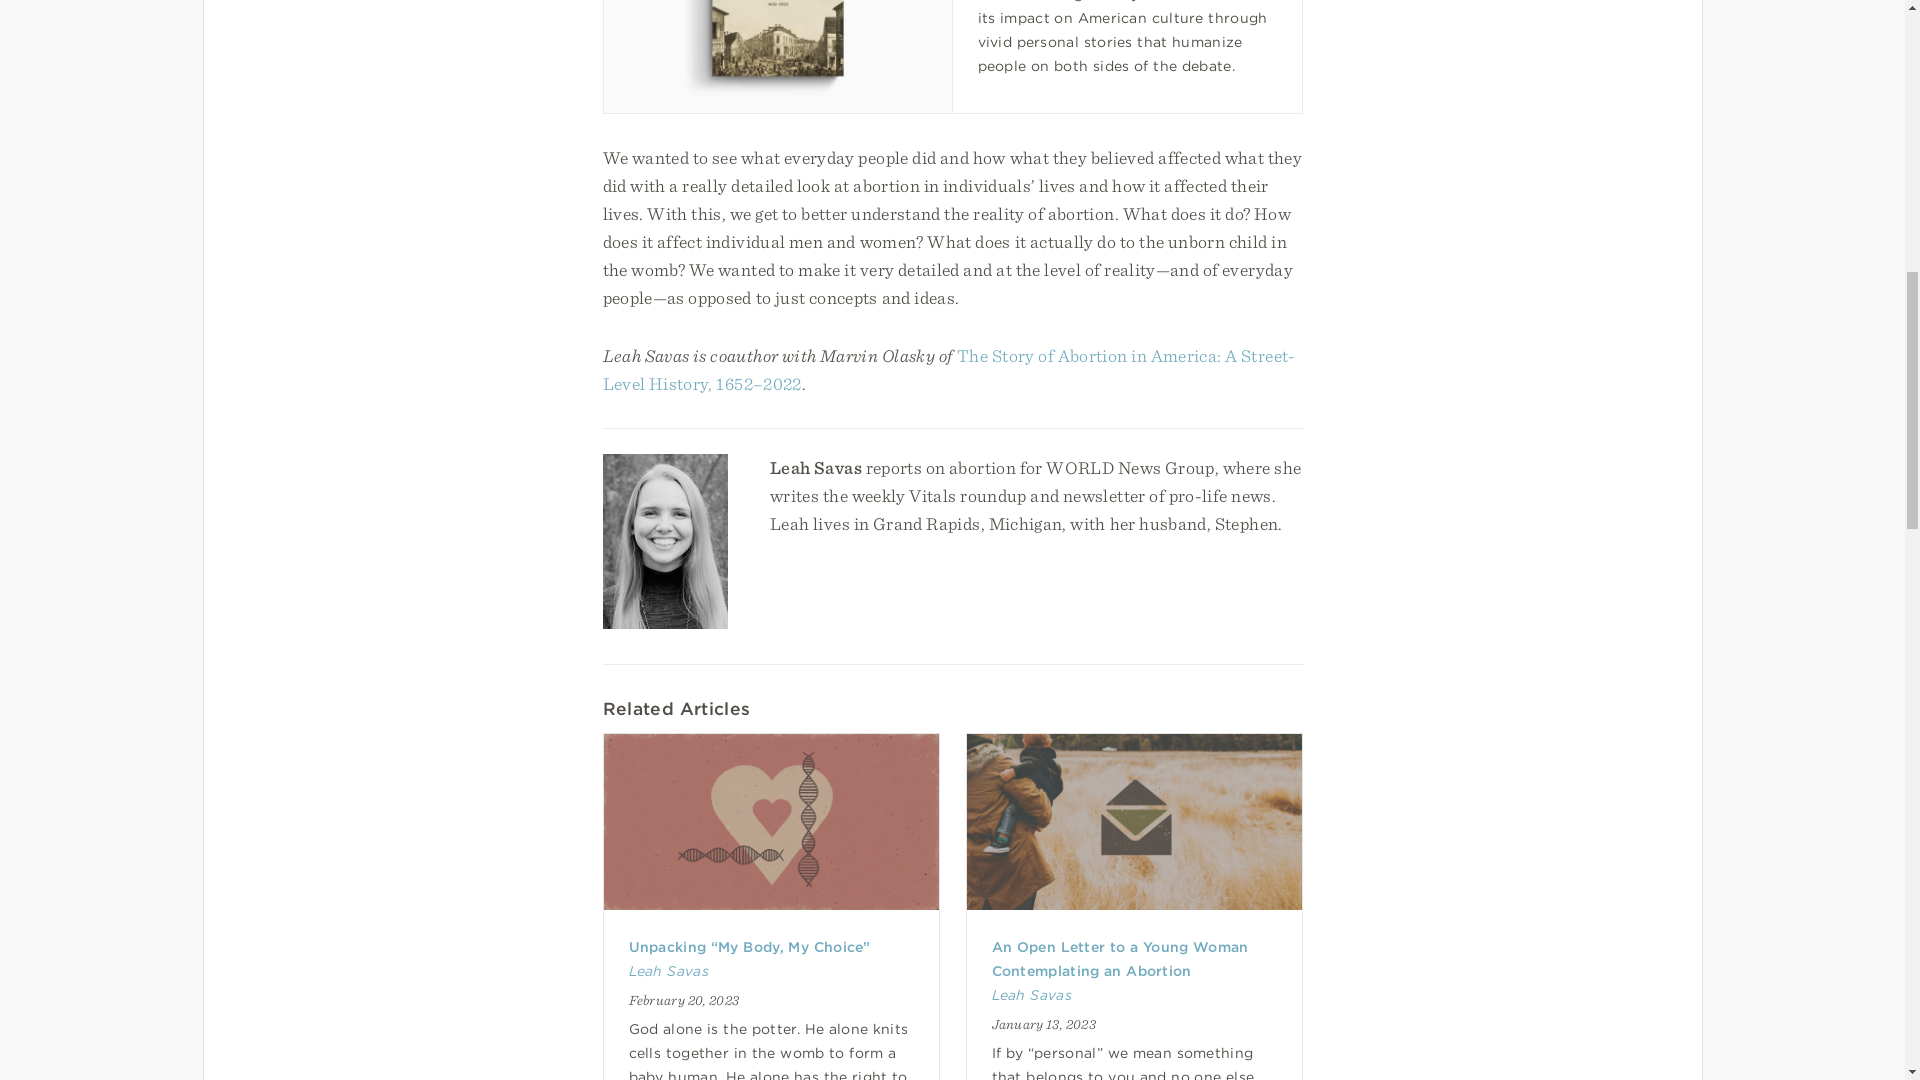 This screenshot has height=1080, width=1920. What do you see at coordinates (1120, 958) in the screenshot?
I see `An Open Letter to a Young Woman Contemplating an Abortion` at bounding box center [1120, 958].